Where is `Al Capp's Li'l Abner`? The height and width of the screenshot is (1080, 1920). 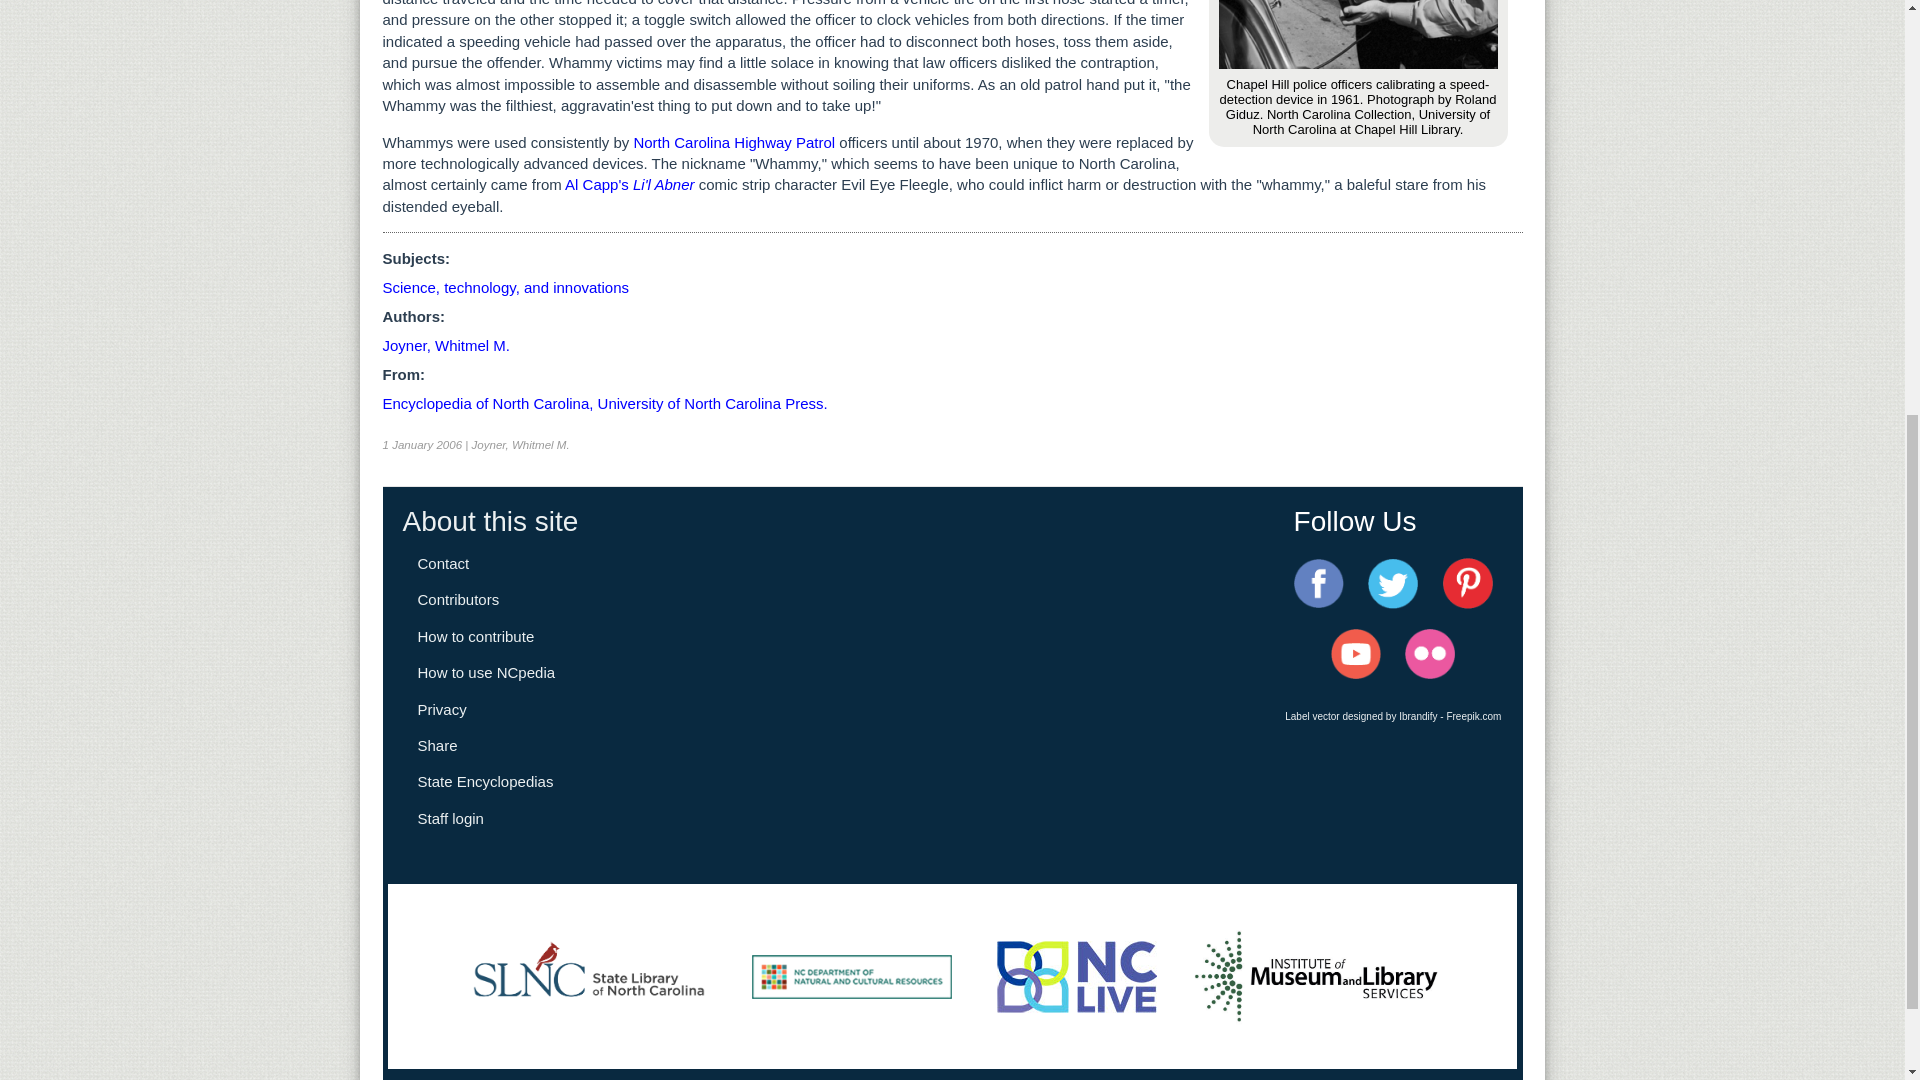 Al Capp's Li'l Abner is located at coordinates (628, 184).